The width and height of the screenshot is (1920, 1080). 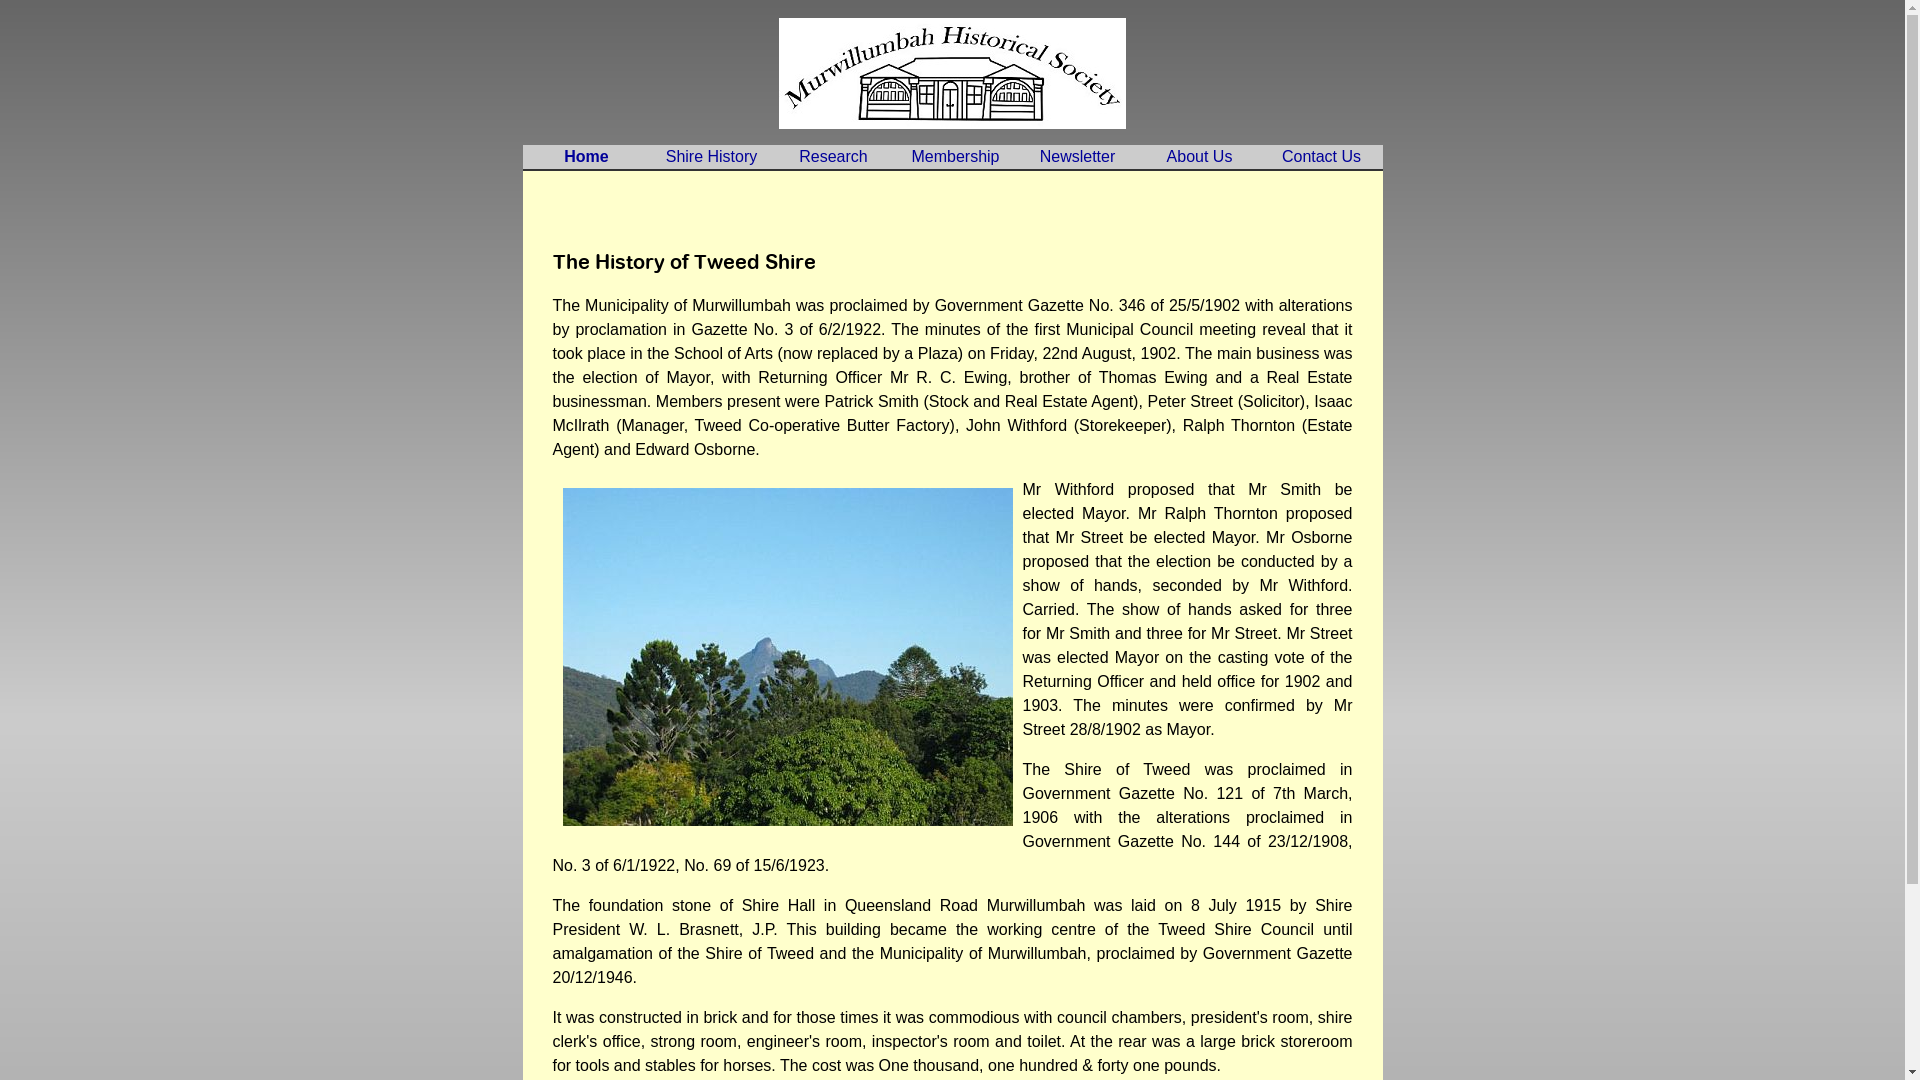 I want to click on Shire History, so click(x=711, y=157).